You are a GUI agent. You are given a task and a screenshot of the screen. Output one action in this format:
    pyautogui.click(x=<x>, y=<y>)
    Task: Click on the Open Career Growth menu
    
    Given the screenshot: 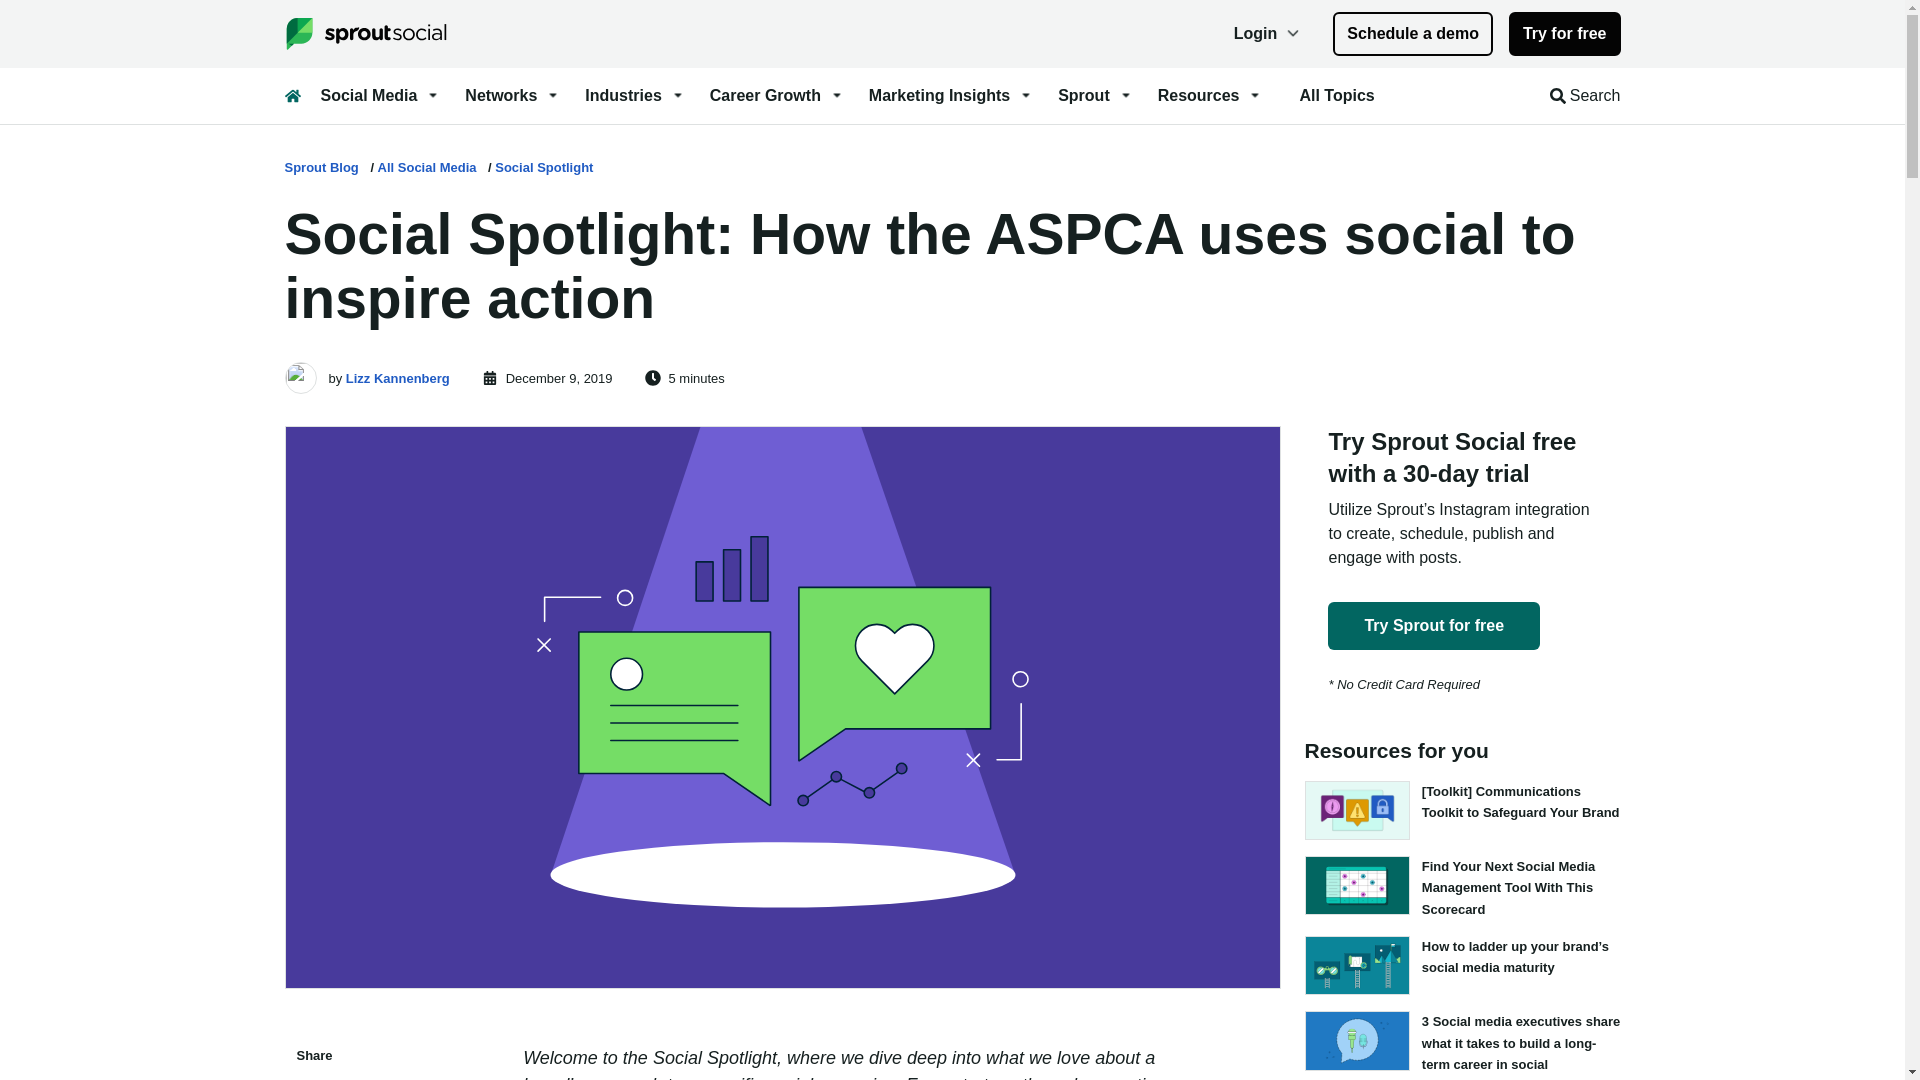 What is the action you would take?
    pyautogui.click(x=777, y=96)
    